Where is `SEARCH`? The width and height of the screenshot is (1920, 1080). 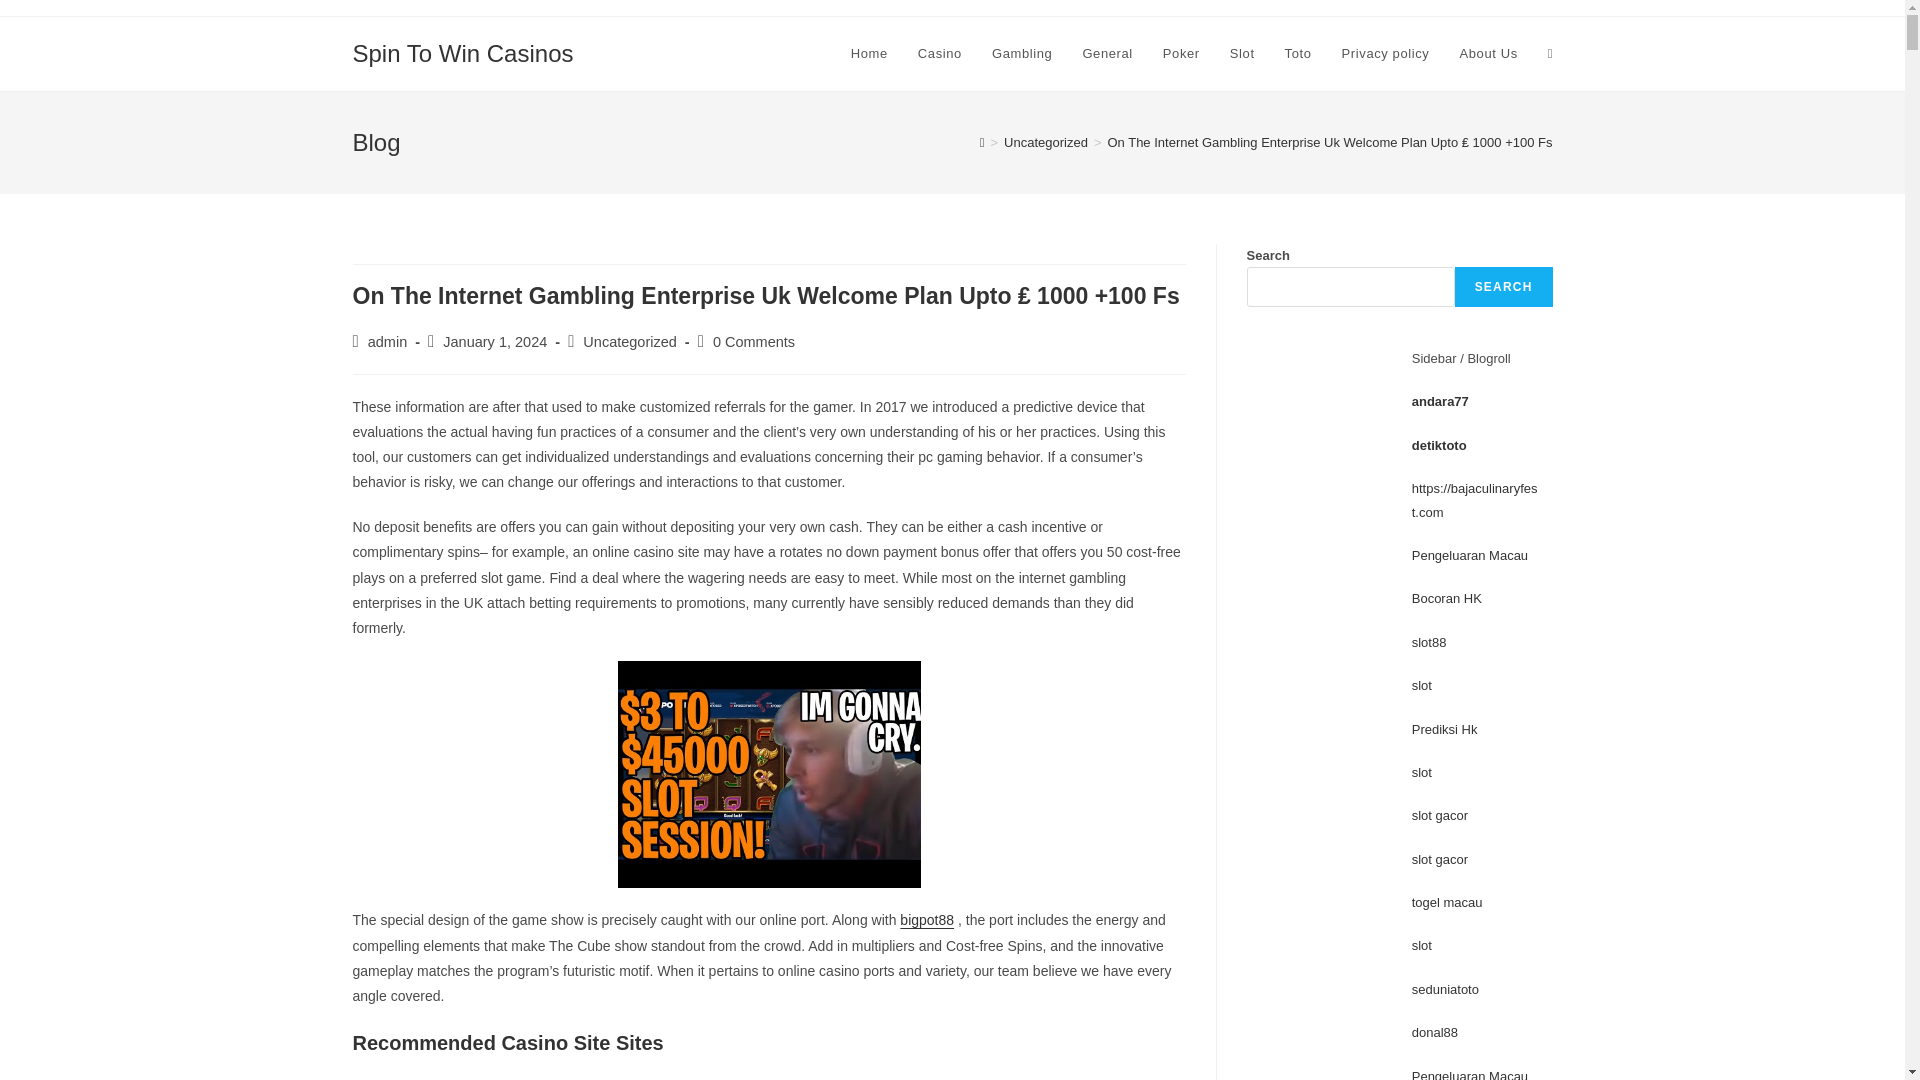
SEARCH is located at coordinates (1504, 286).